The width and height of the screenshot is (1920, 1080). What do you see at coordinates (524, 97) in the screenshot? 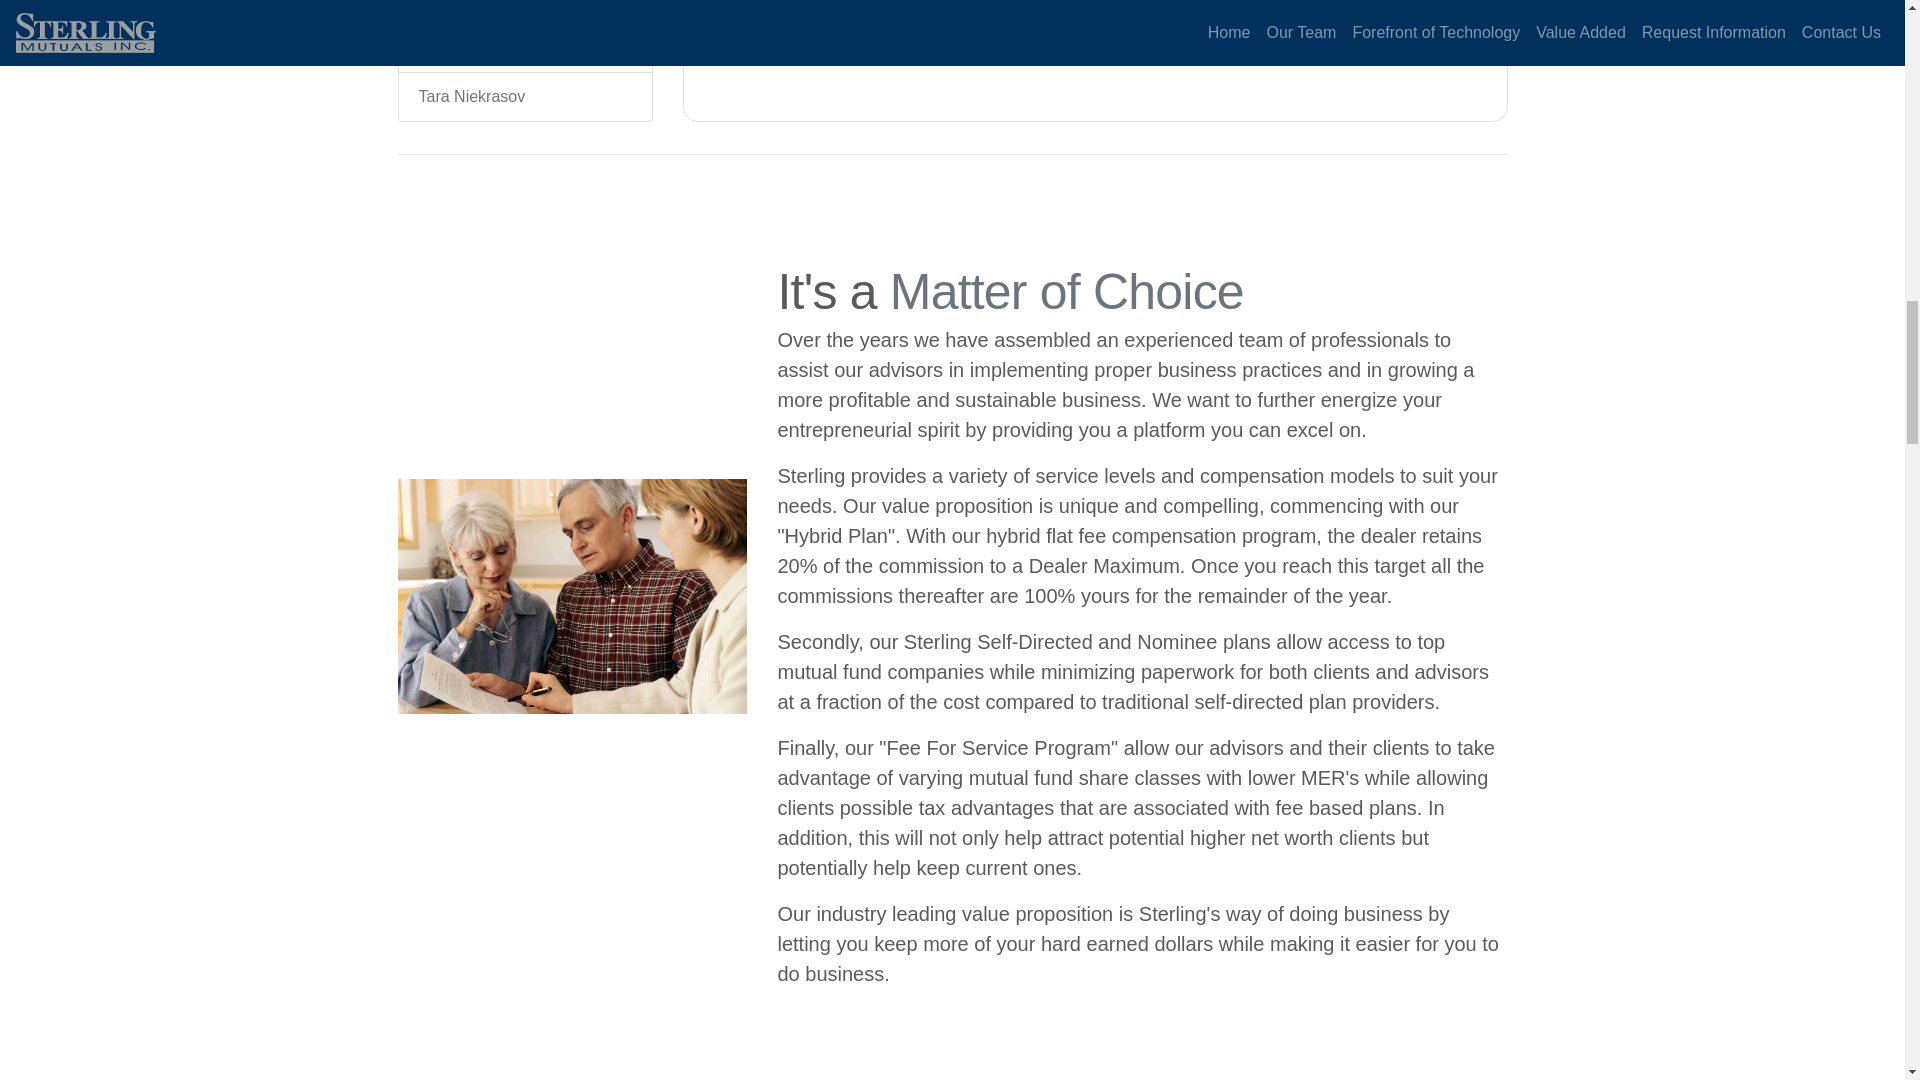
I see `Tara Niekrasov` at bounding box center [524, 97].